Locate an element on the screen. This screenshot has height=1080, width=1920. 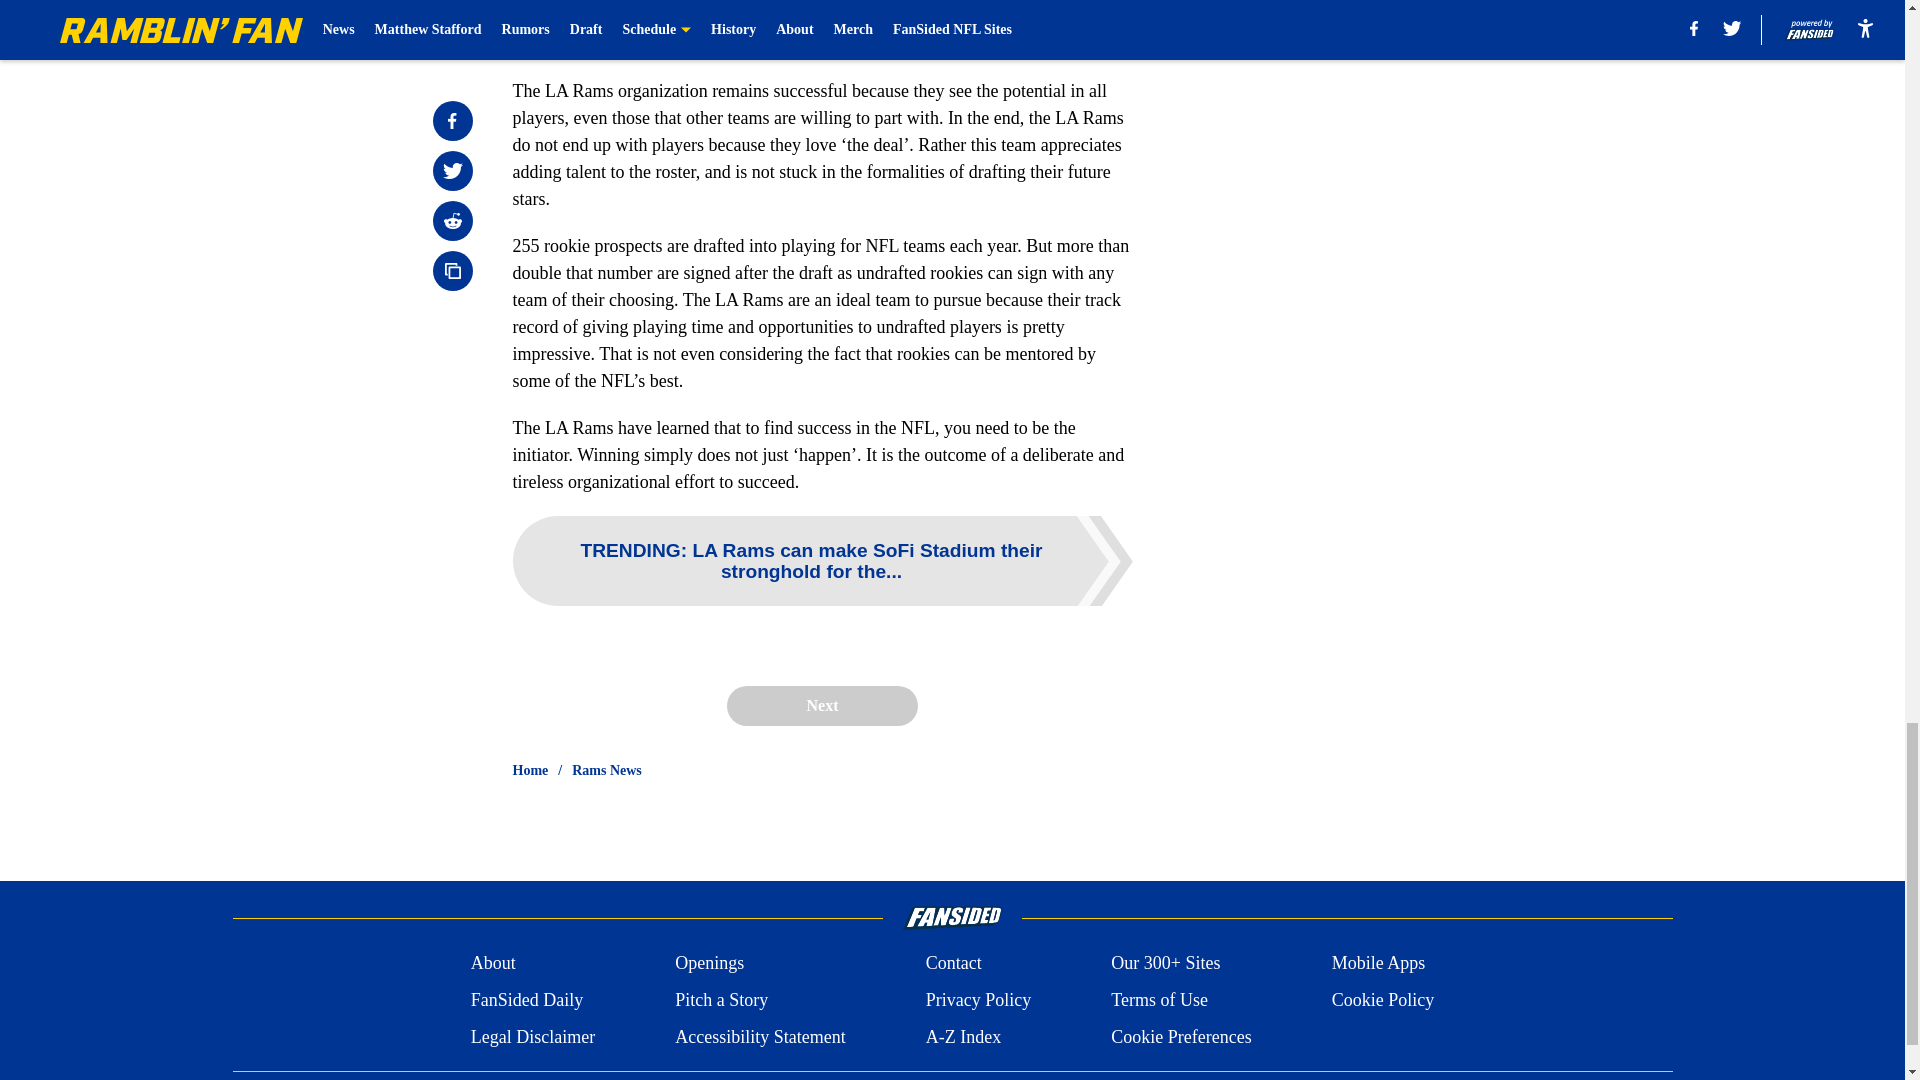
Privacy Policy is located at coordinates (978, 1000).